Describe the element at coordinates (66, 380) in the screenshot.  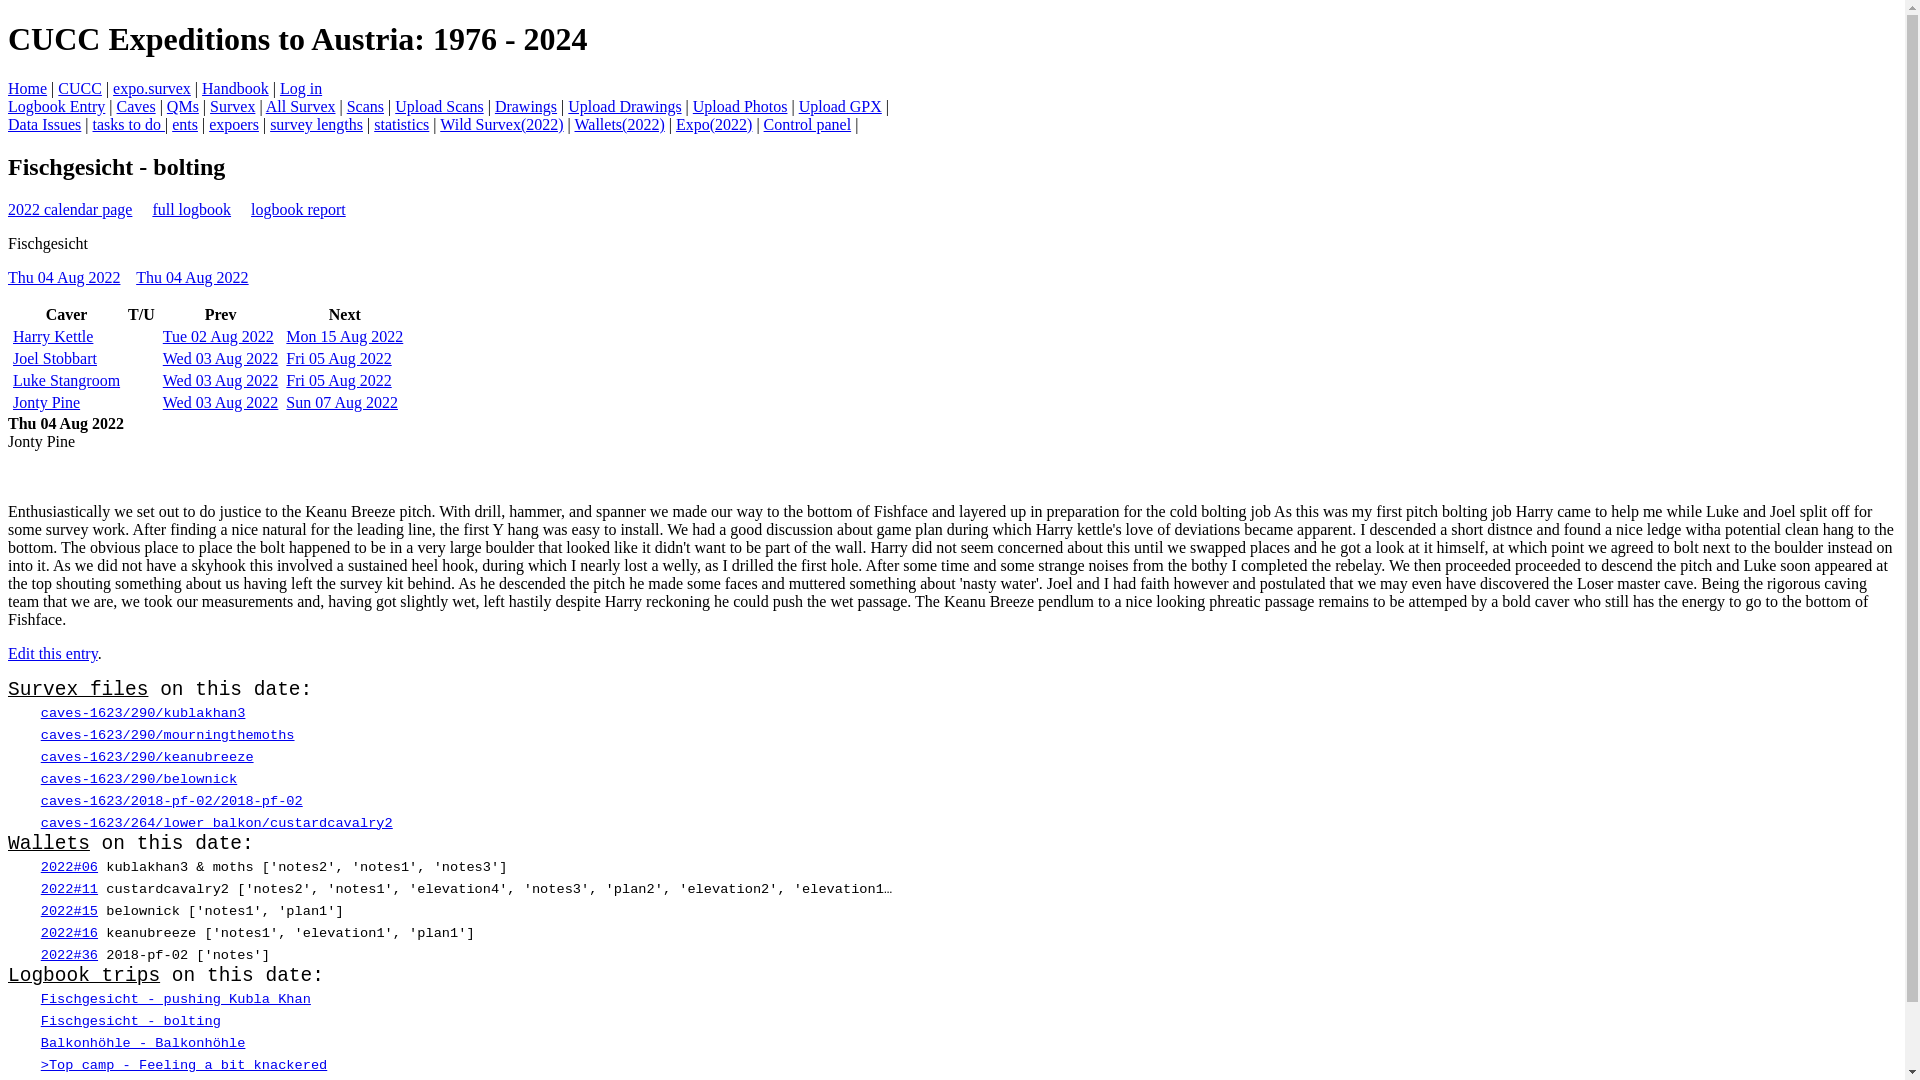
I see `Luke Stangroom` at that location.